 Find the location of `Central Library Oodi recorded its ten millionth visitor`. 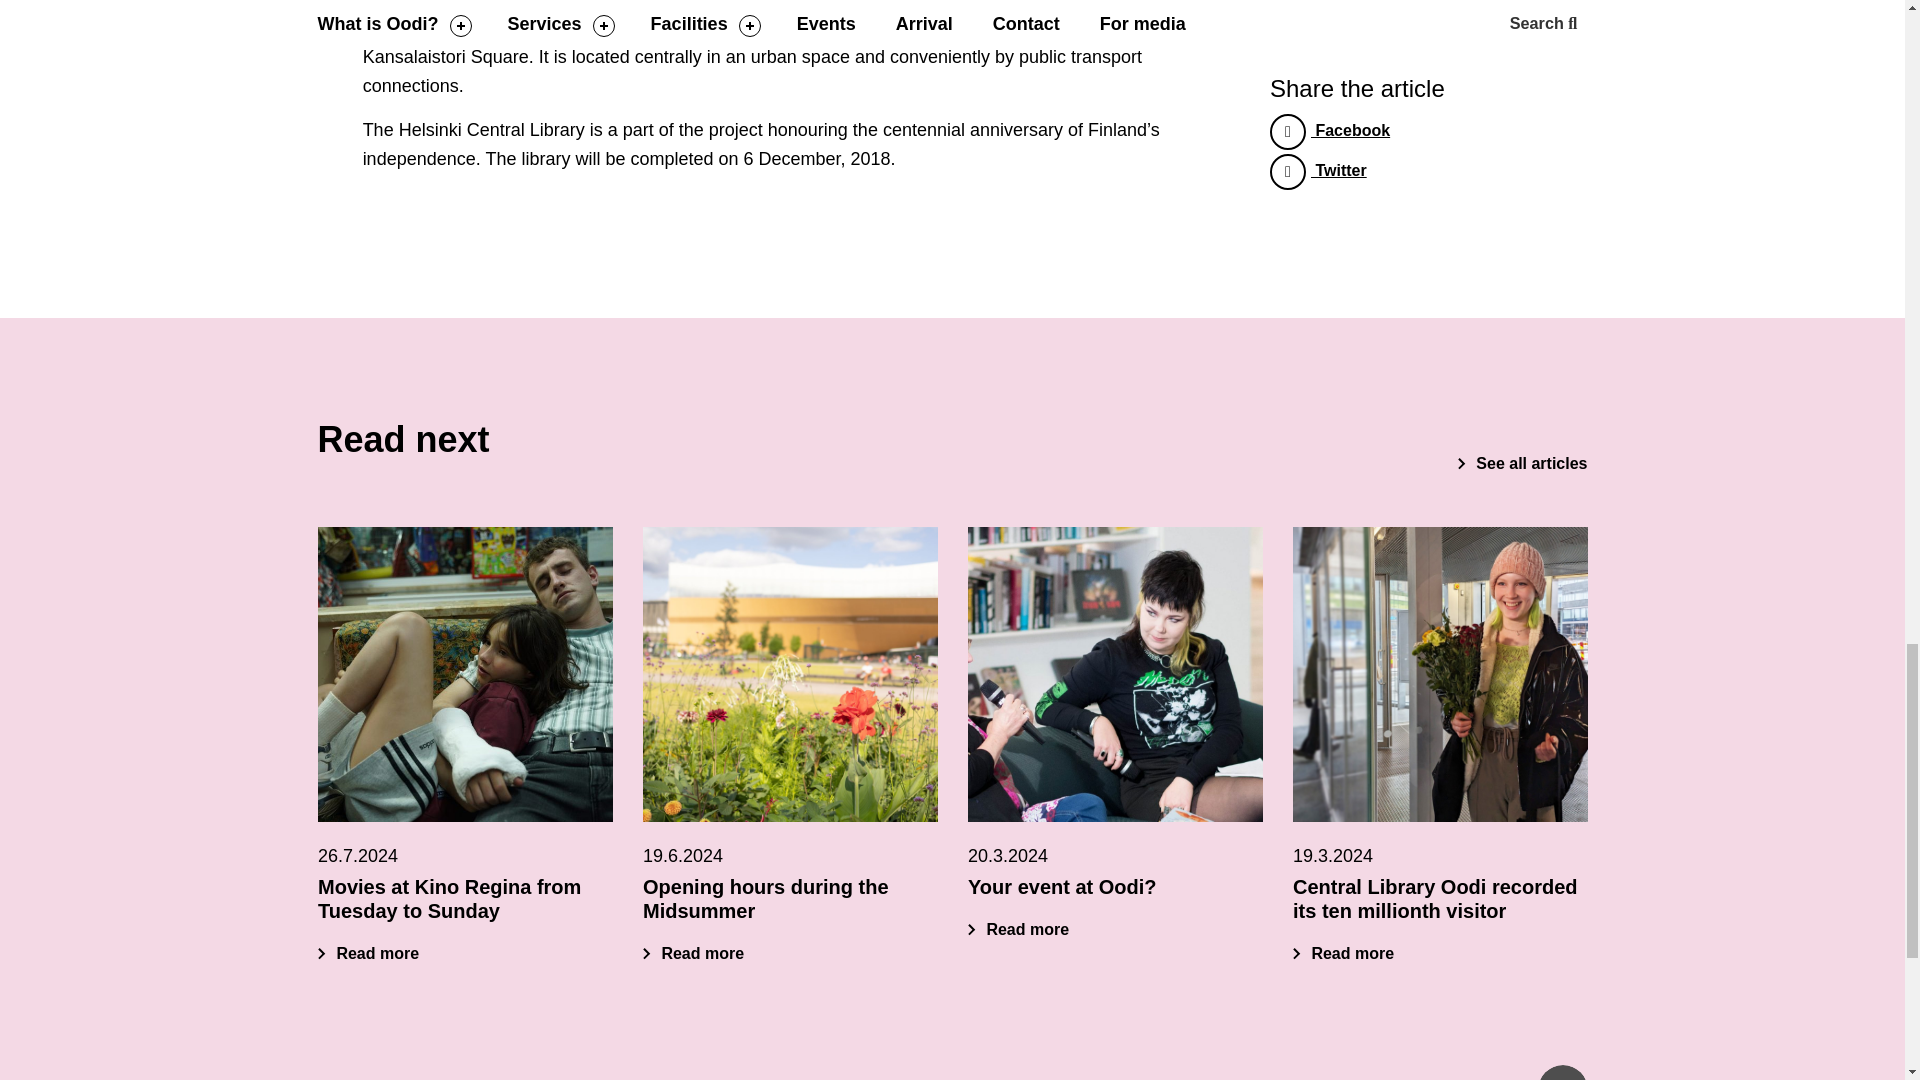

Central Library Oodi recorded its ten millionth visitor is located at coordinates (1342, 954).